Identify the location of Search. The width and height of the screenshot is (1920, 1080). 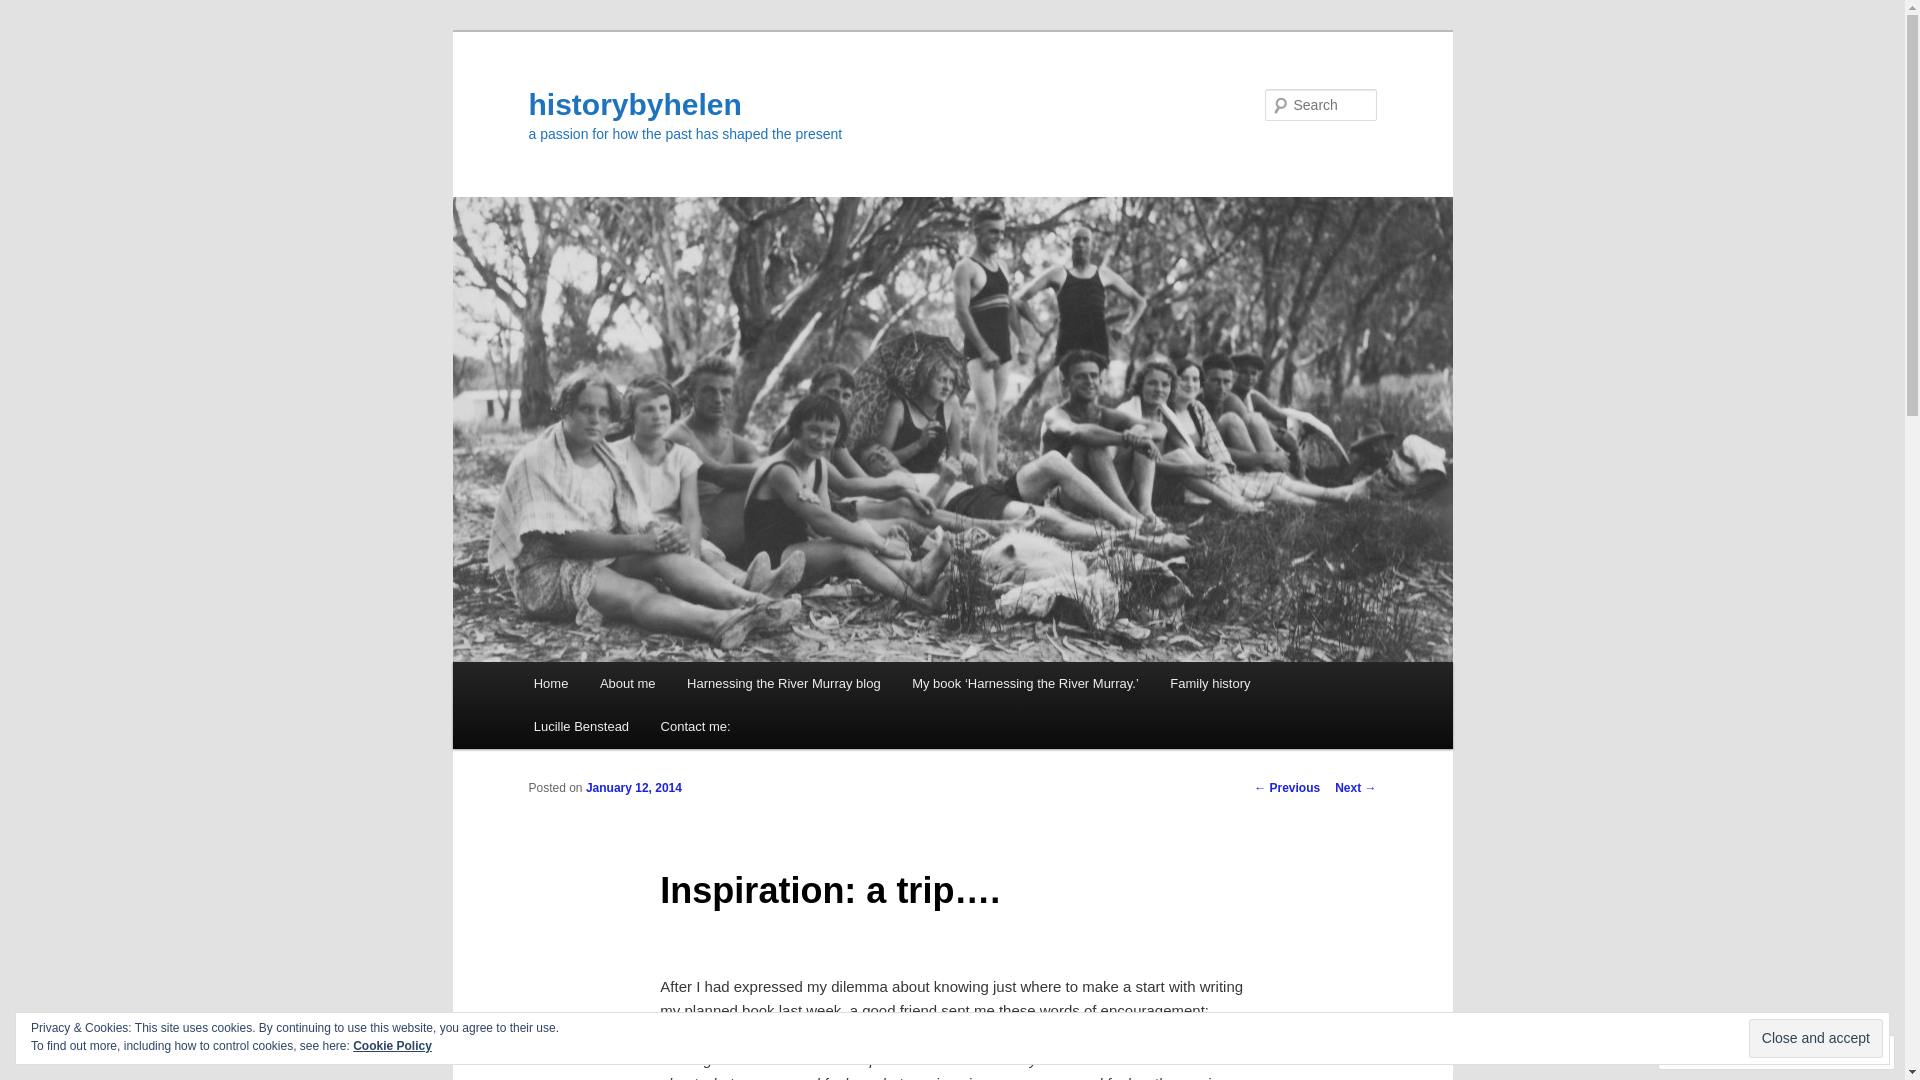
(32, 12).